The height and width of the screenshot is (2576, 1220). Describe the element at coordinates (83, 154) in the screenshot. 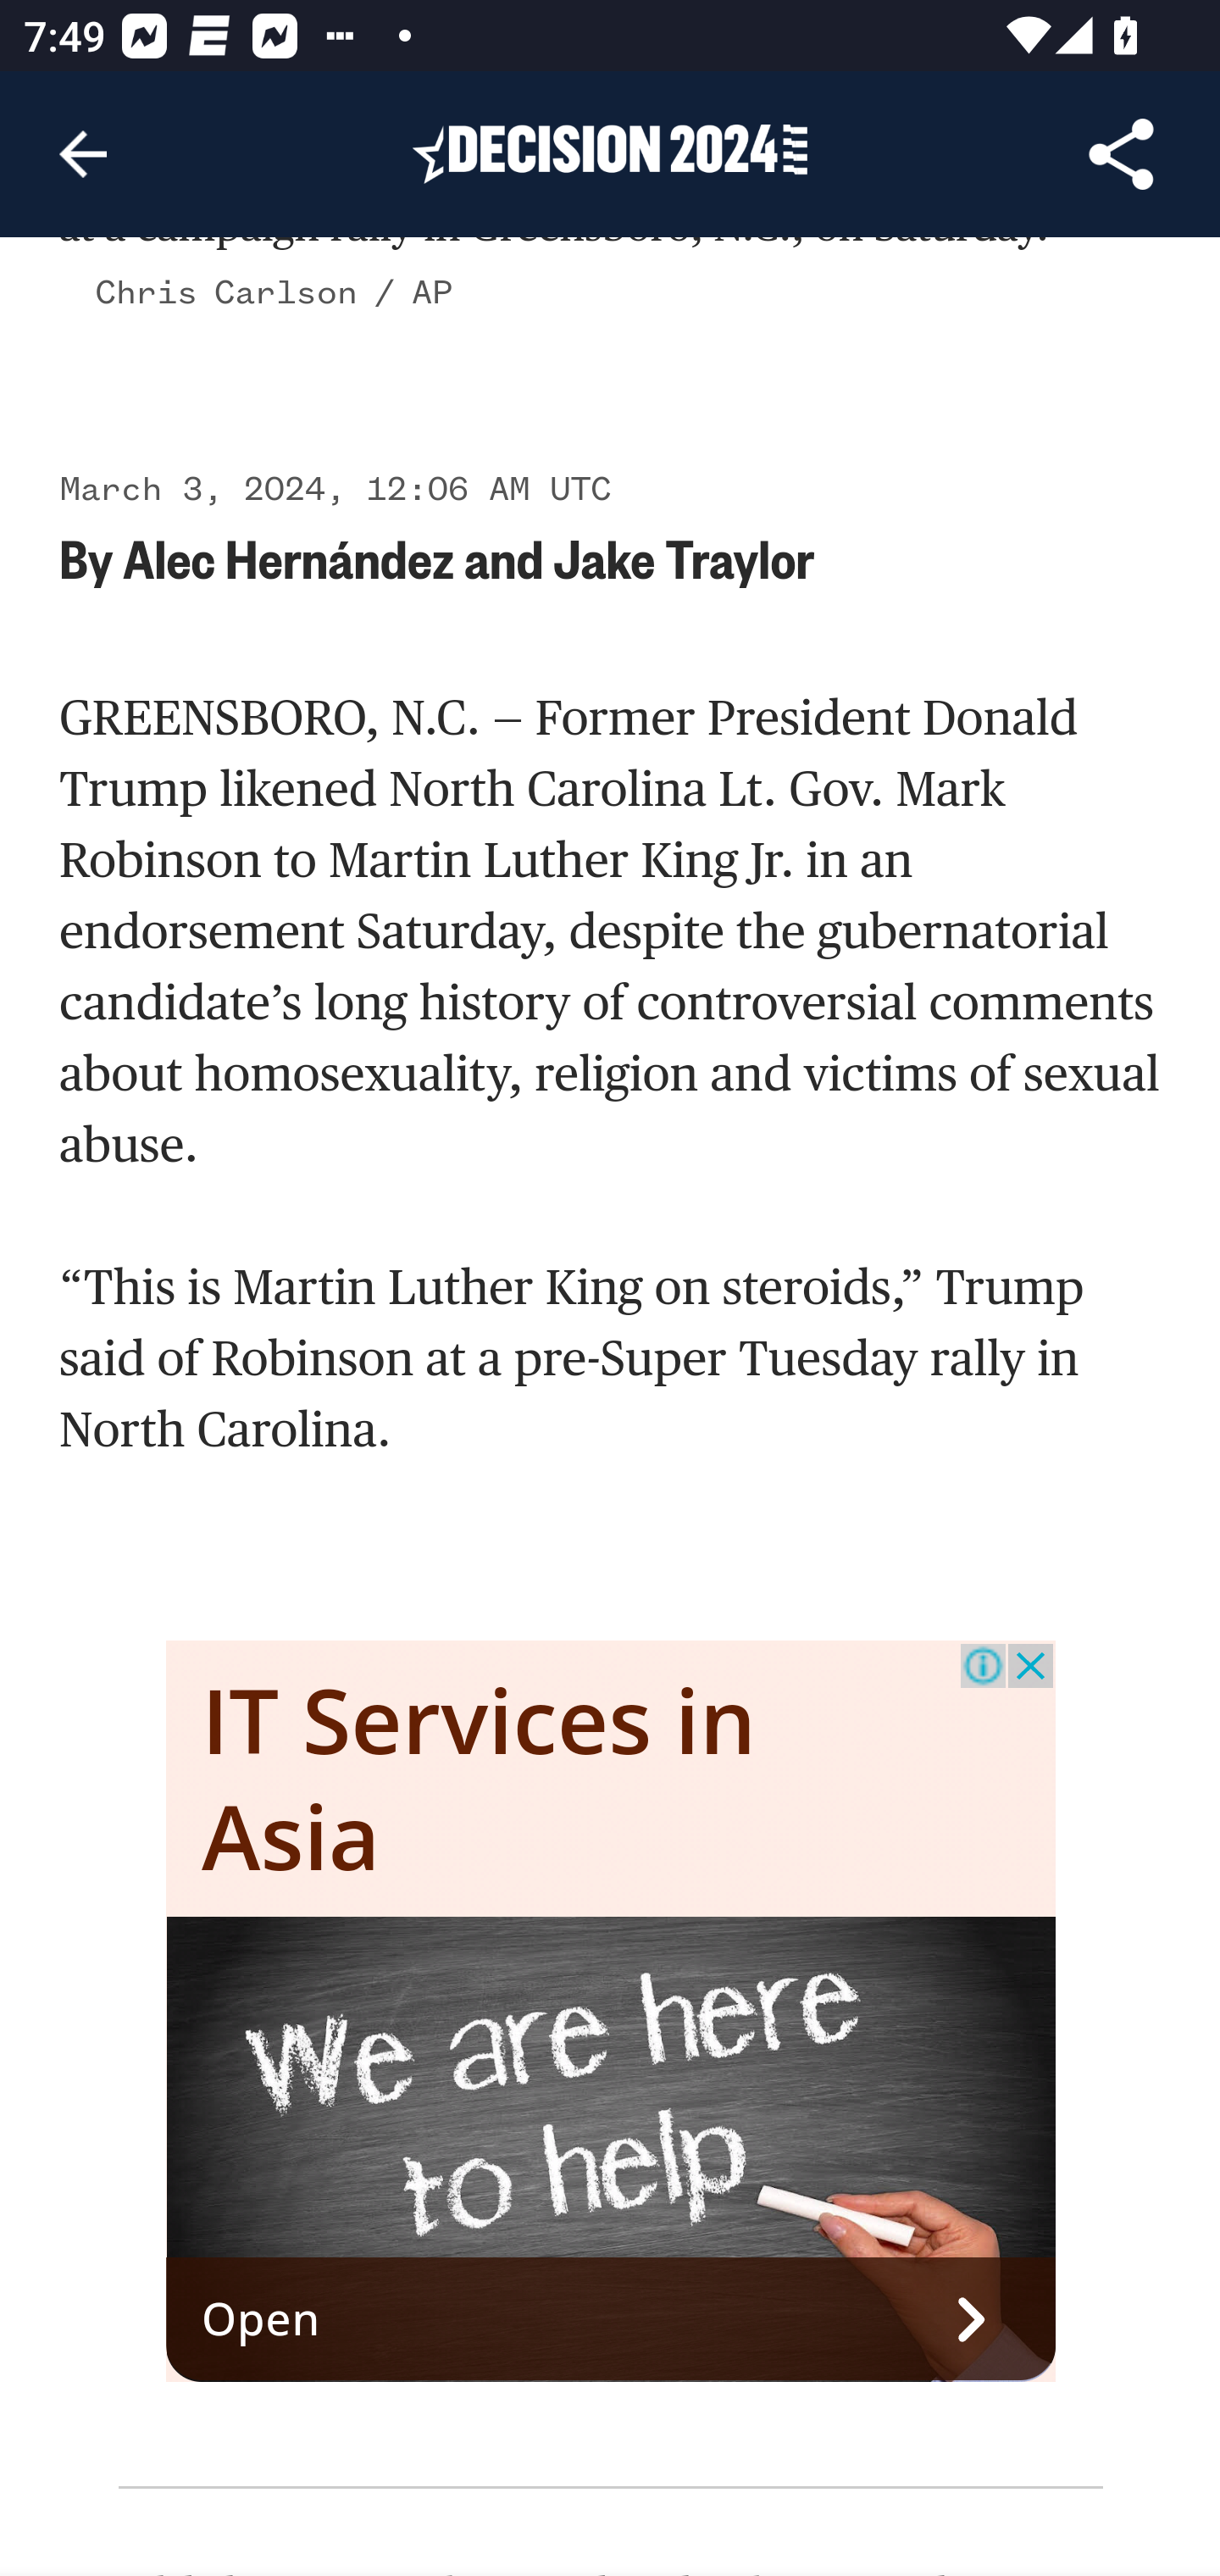

I see `Navigate up` at that location.